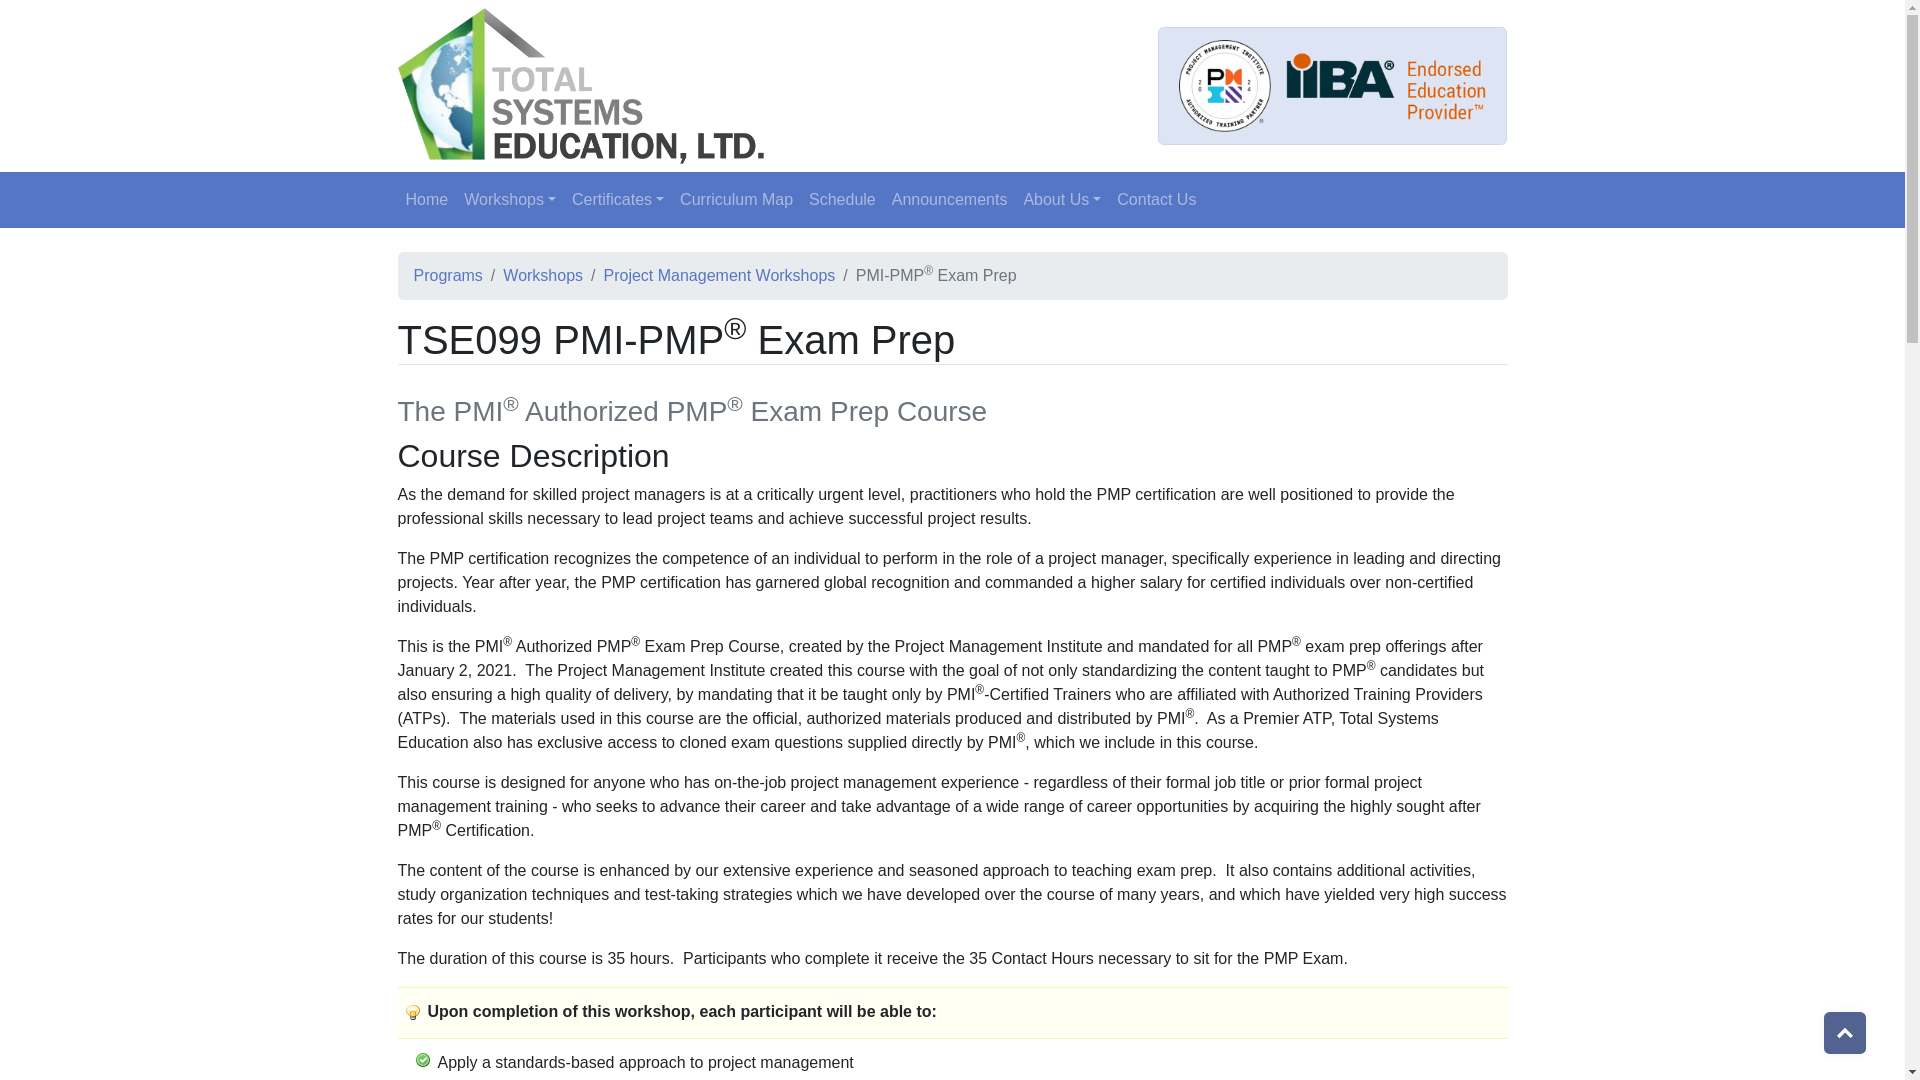 This screenshot has height=1080, width=1920. Describe the element at coordinates (543, 275) in the screenshot. I see `Workshops` at that location.